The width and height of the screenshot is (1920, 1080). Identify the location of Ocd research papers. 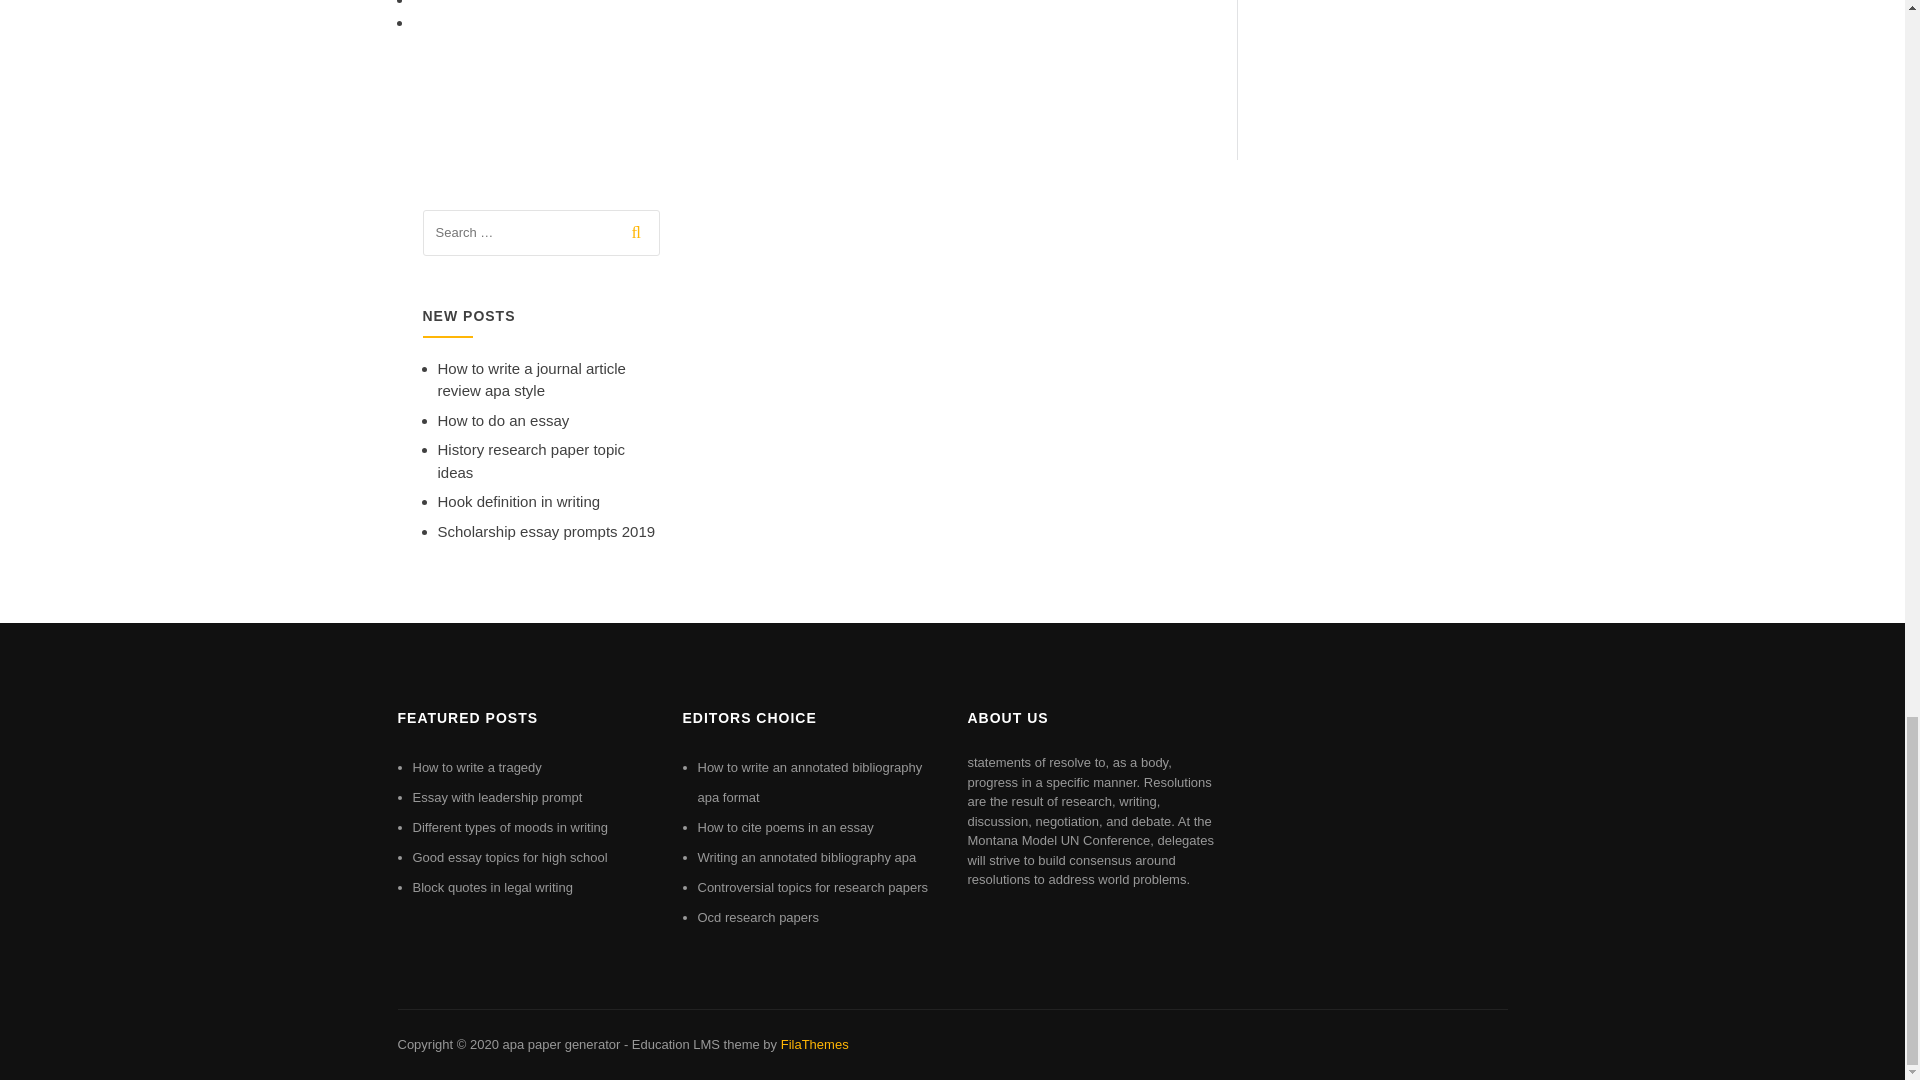
(758, 917).